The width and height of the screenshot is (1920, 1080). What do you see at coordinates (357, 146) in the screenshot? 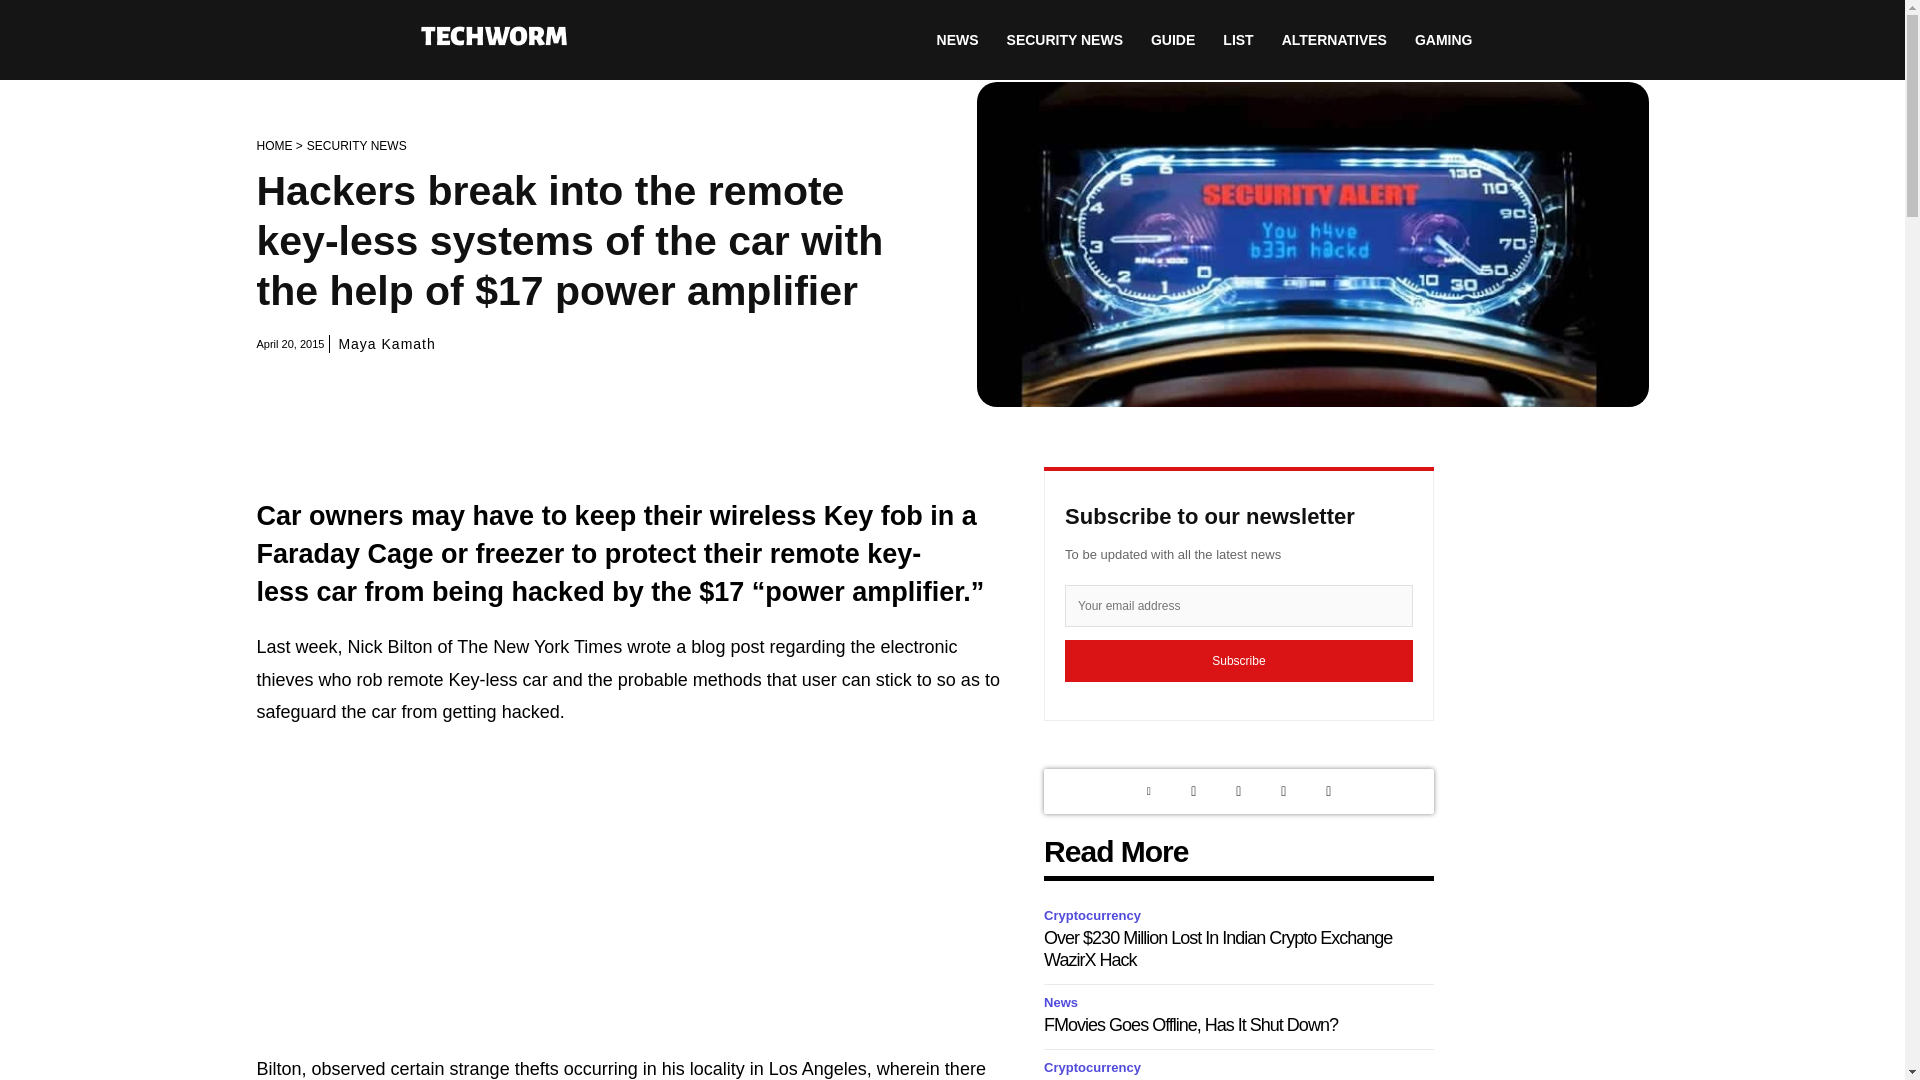
I see `View all posts in Security news` at bounding box center [357, 146].